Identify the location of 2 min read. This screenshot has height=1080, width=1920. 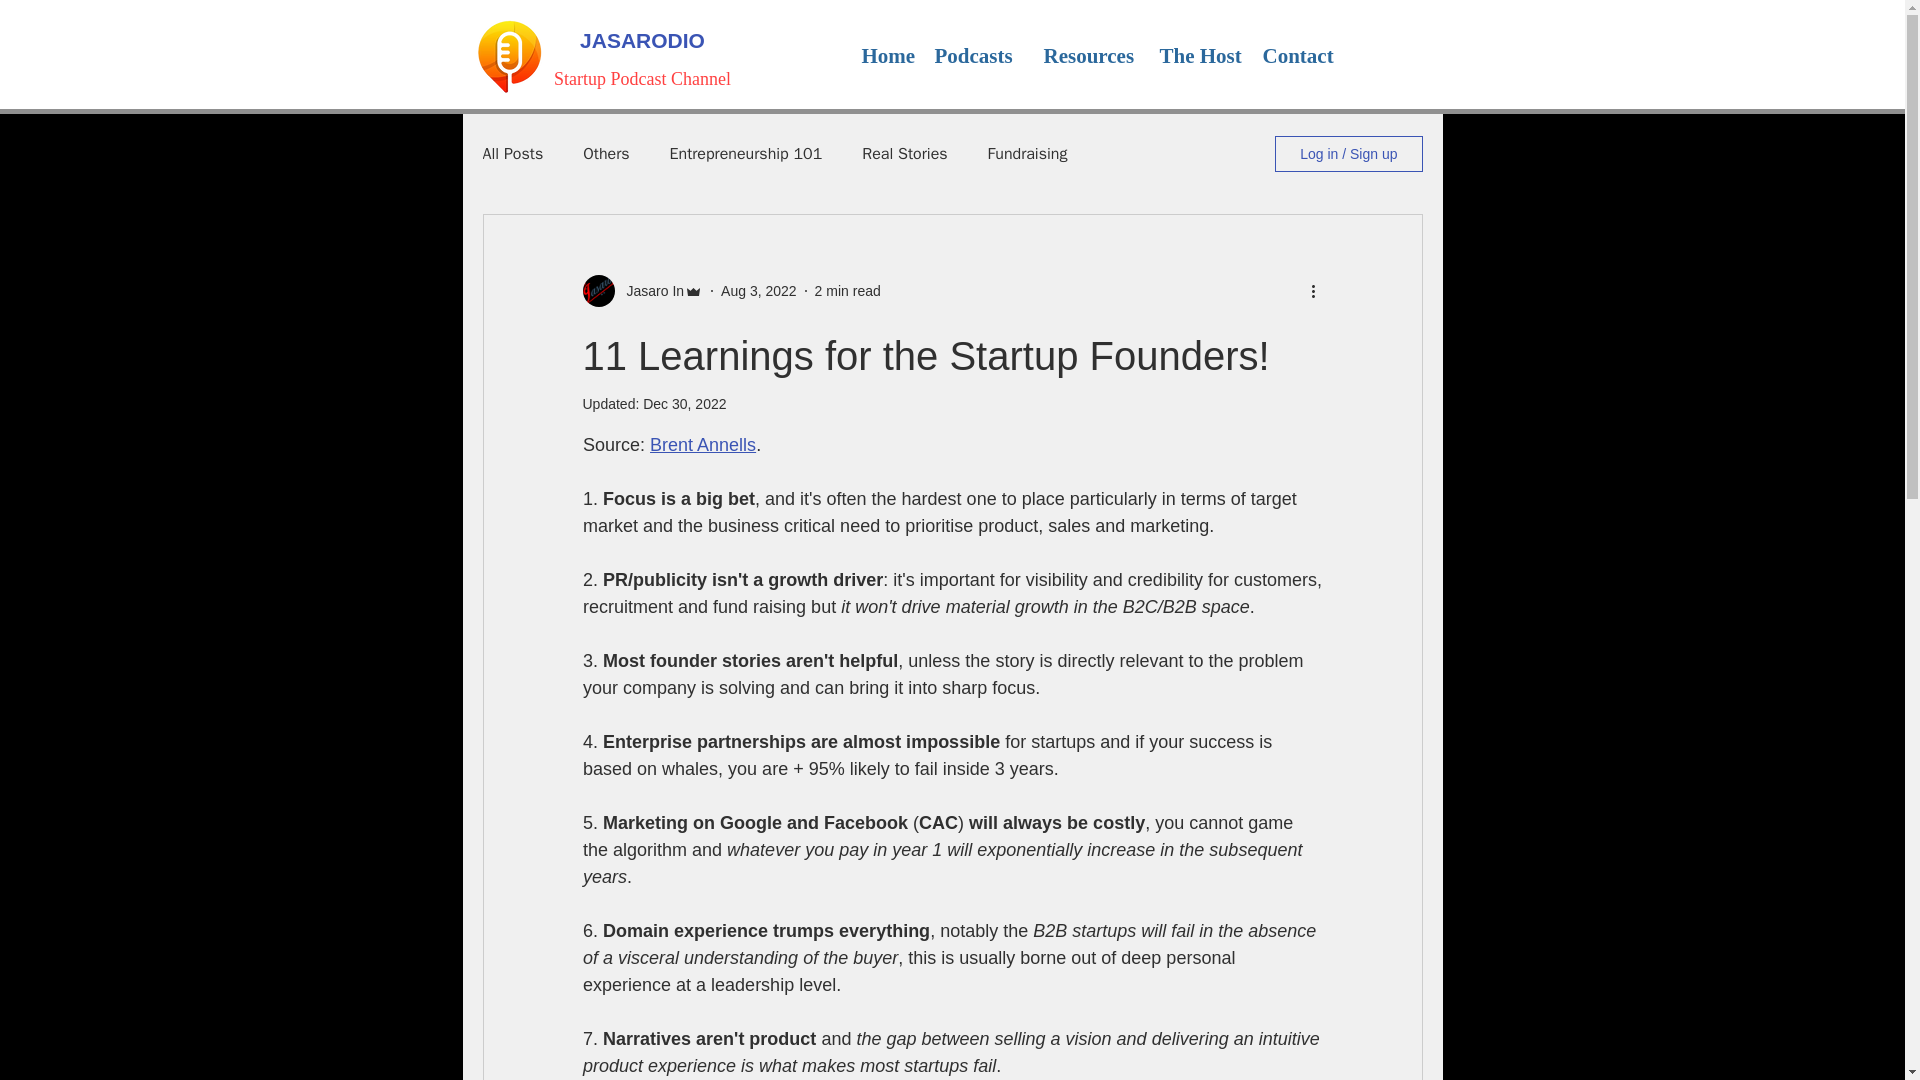
(848, 290).